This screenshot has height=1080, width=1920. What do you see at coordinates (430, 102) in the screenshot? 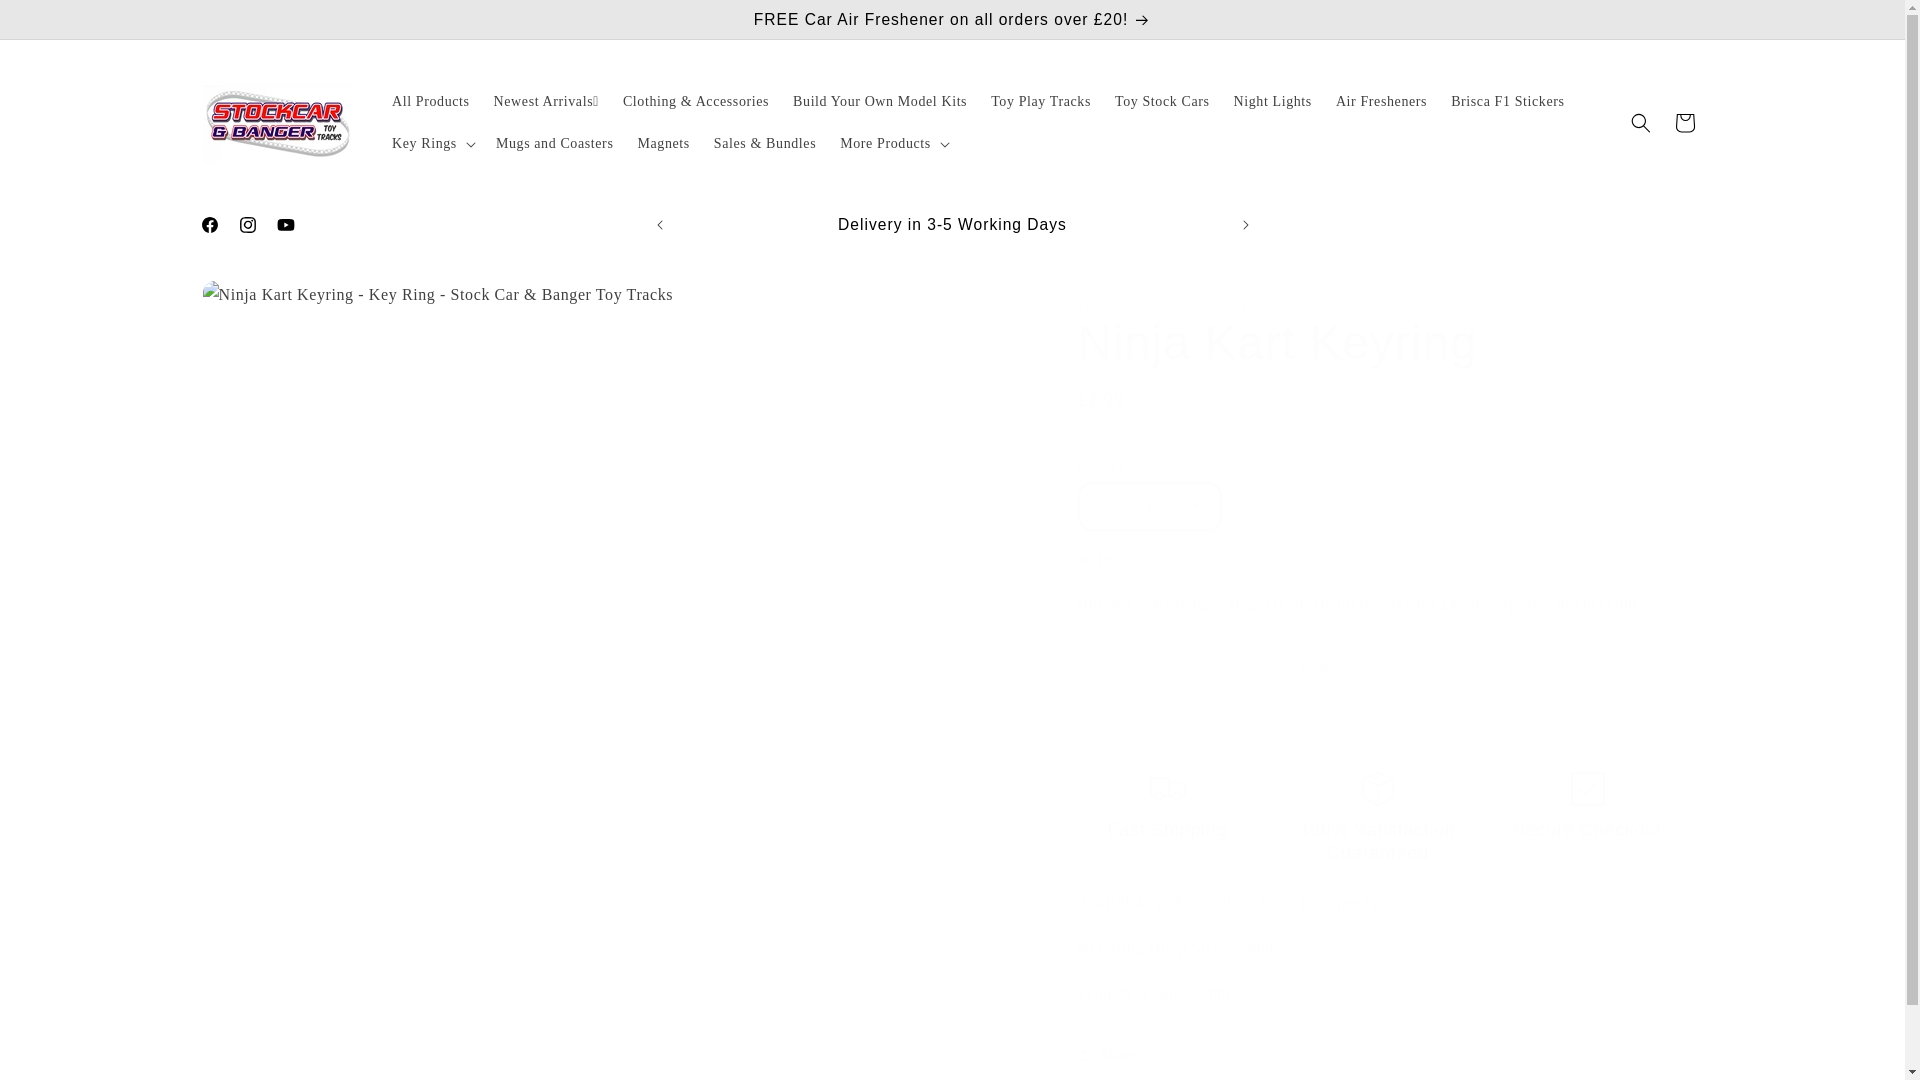
I see `All Products` at bounding box center [430, 102].